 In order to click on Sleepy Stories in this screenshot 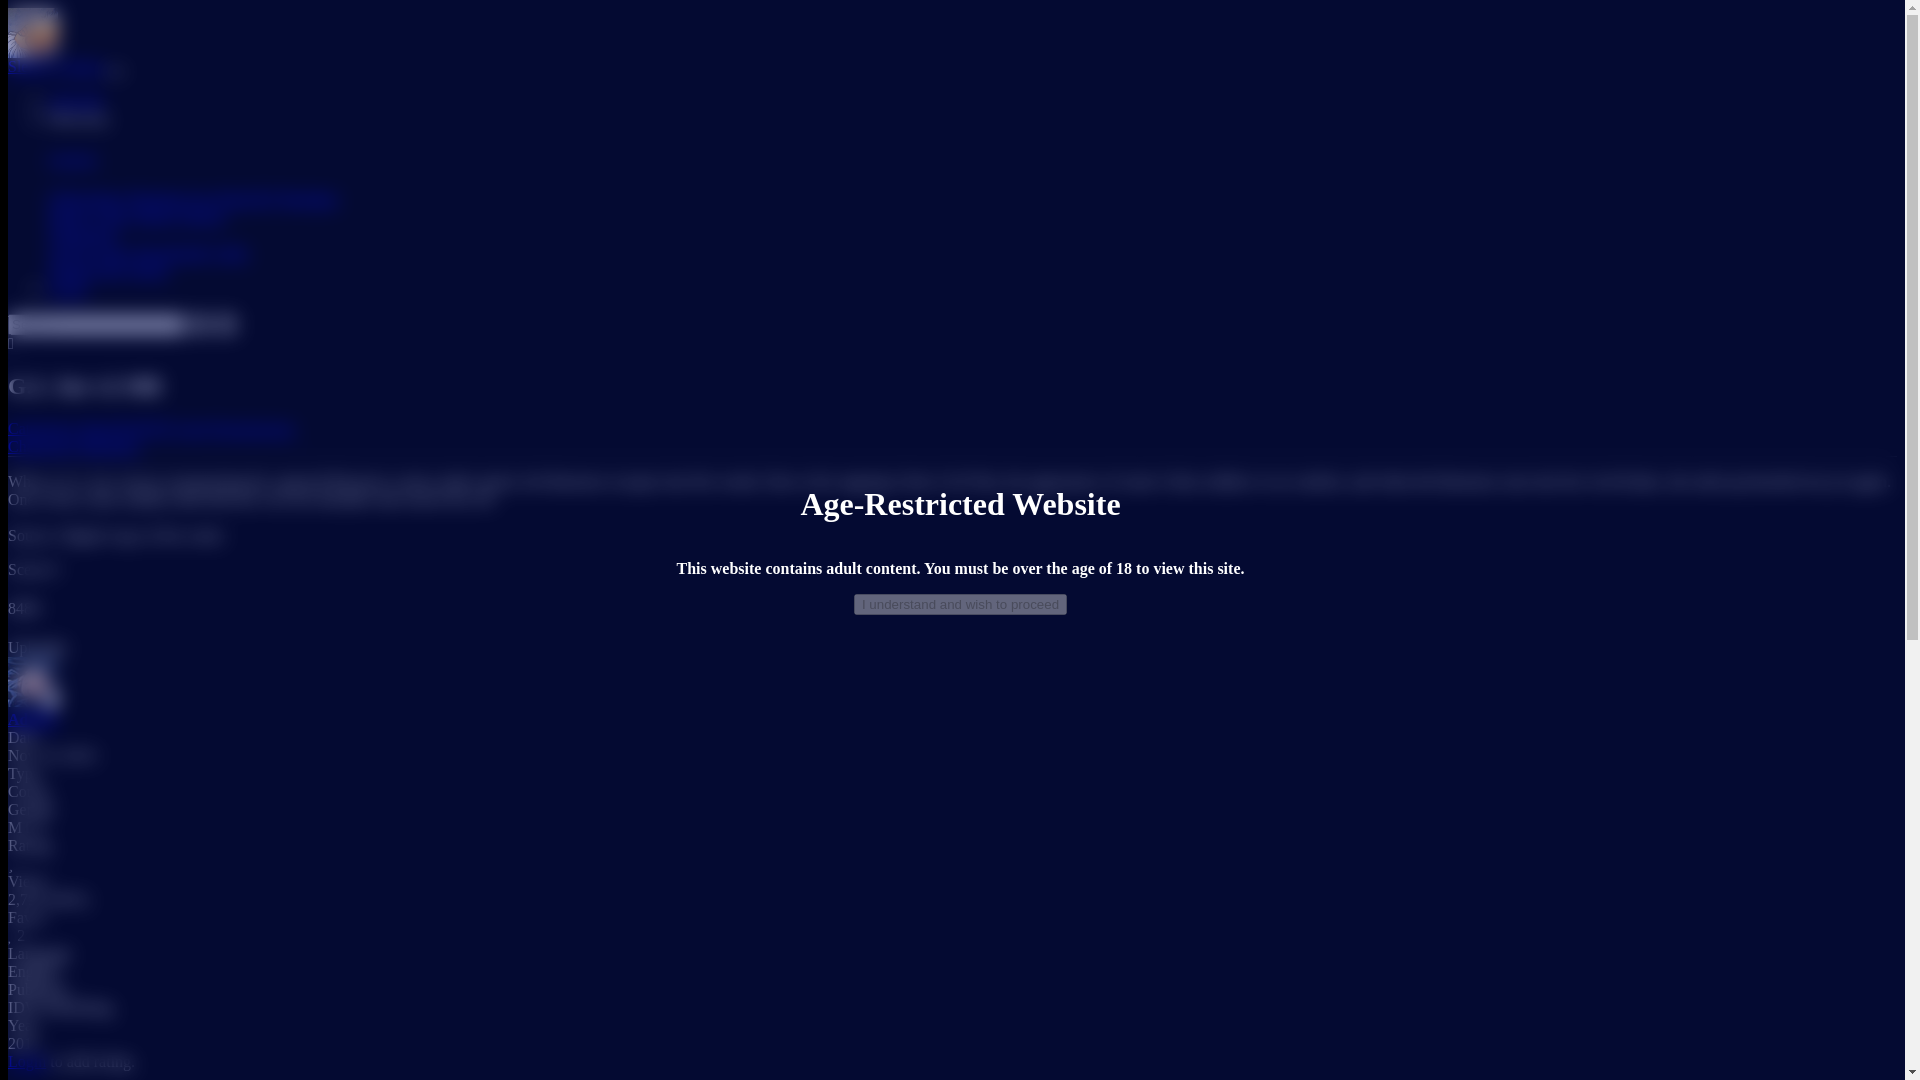, I will do `click(178, 216)`.